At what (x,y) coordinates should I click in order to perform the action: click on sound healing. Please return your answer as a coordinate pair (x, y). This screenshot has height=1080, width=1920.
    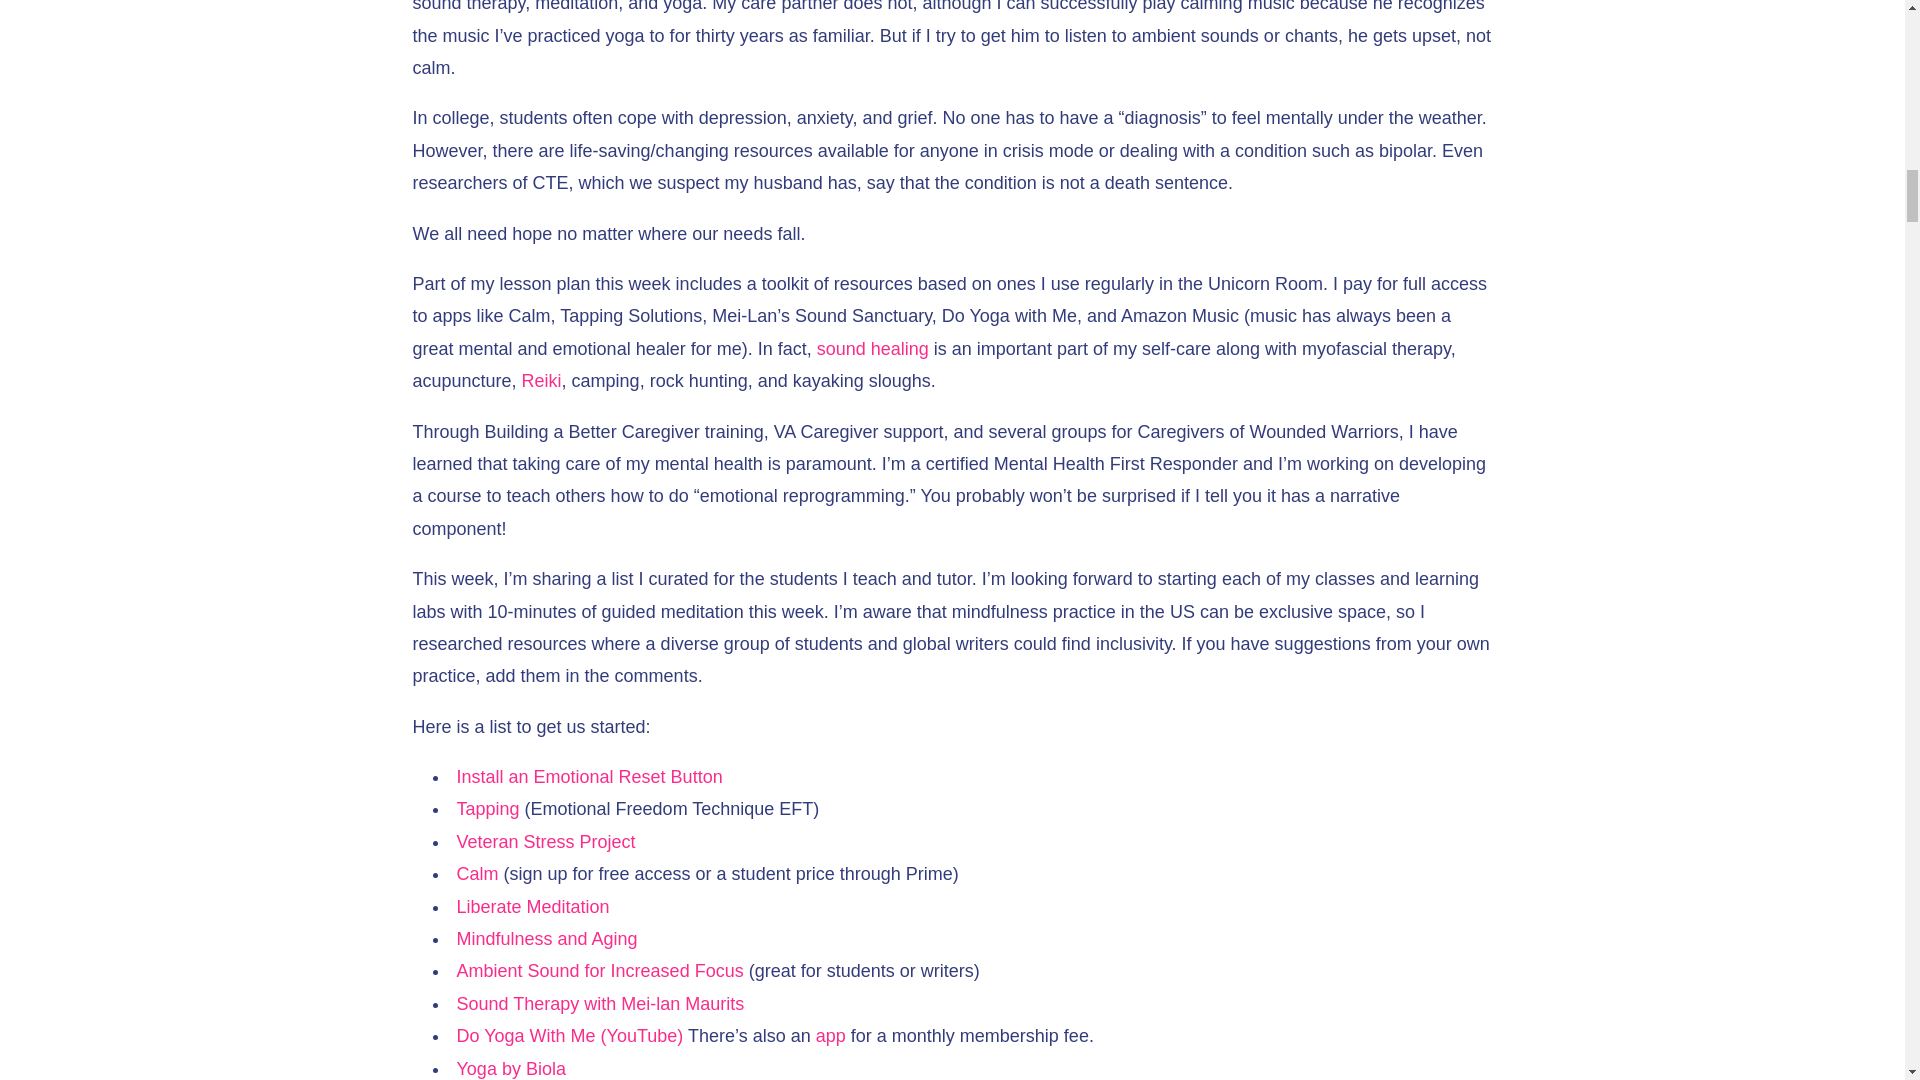
    Looking at the image, I should click on (873, 348).